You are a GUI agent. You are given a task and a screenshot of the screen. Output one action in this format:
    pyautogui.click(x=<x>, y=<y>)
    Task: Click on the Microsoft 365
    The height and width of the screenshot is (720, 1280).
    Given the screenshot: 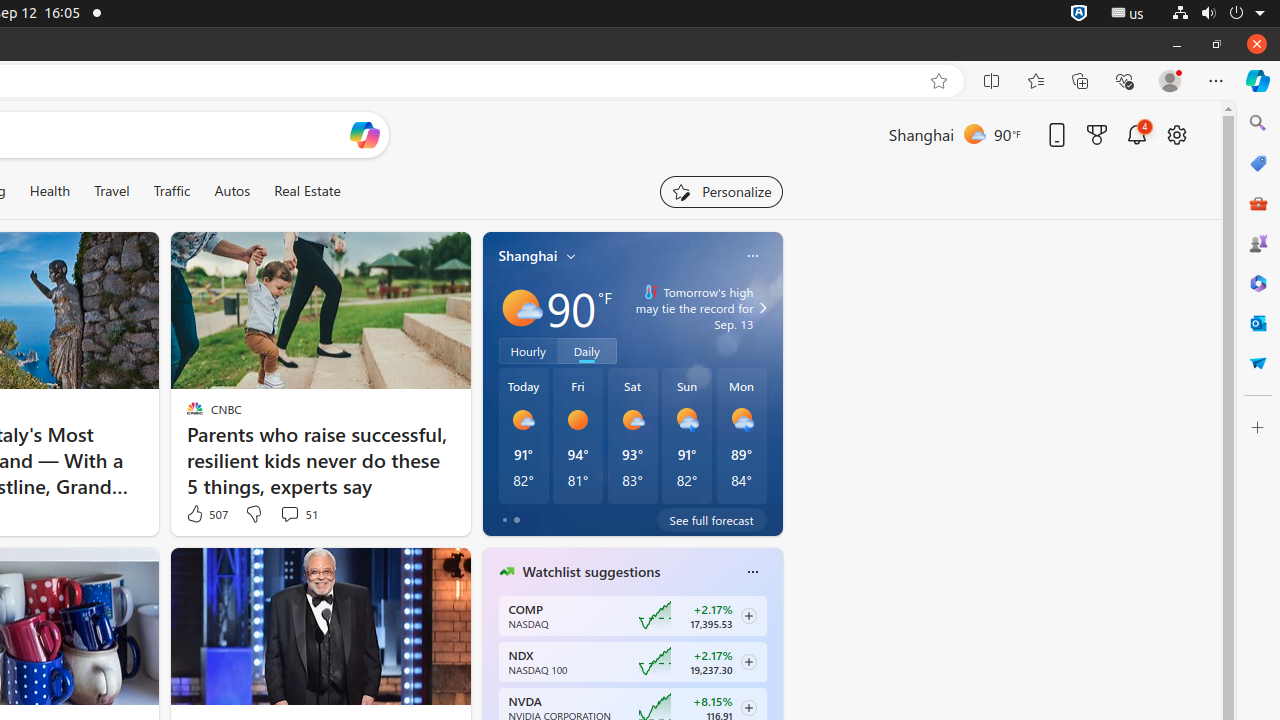 What is the action you would take?
    pyautogui.click(x=1258, y=283)
    